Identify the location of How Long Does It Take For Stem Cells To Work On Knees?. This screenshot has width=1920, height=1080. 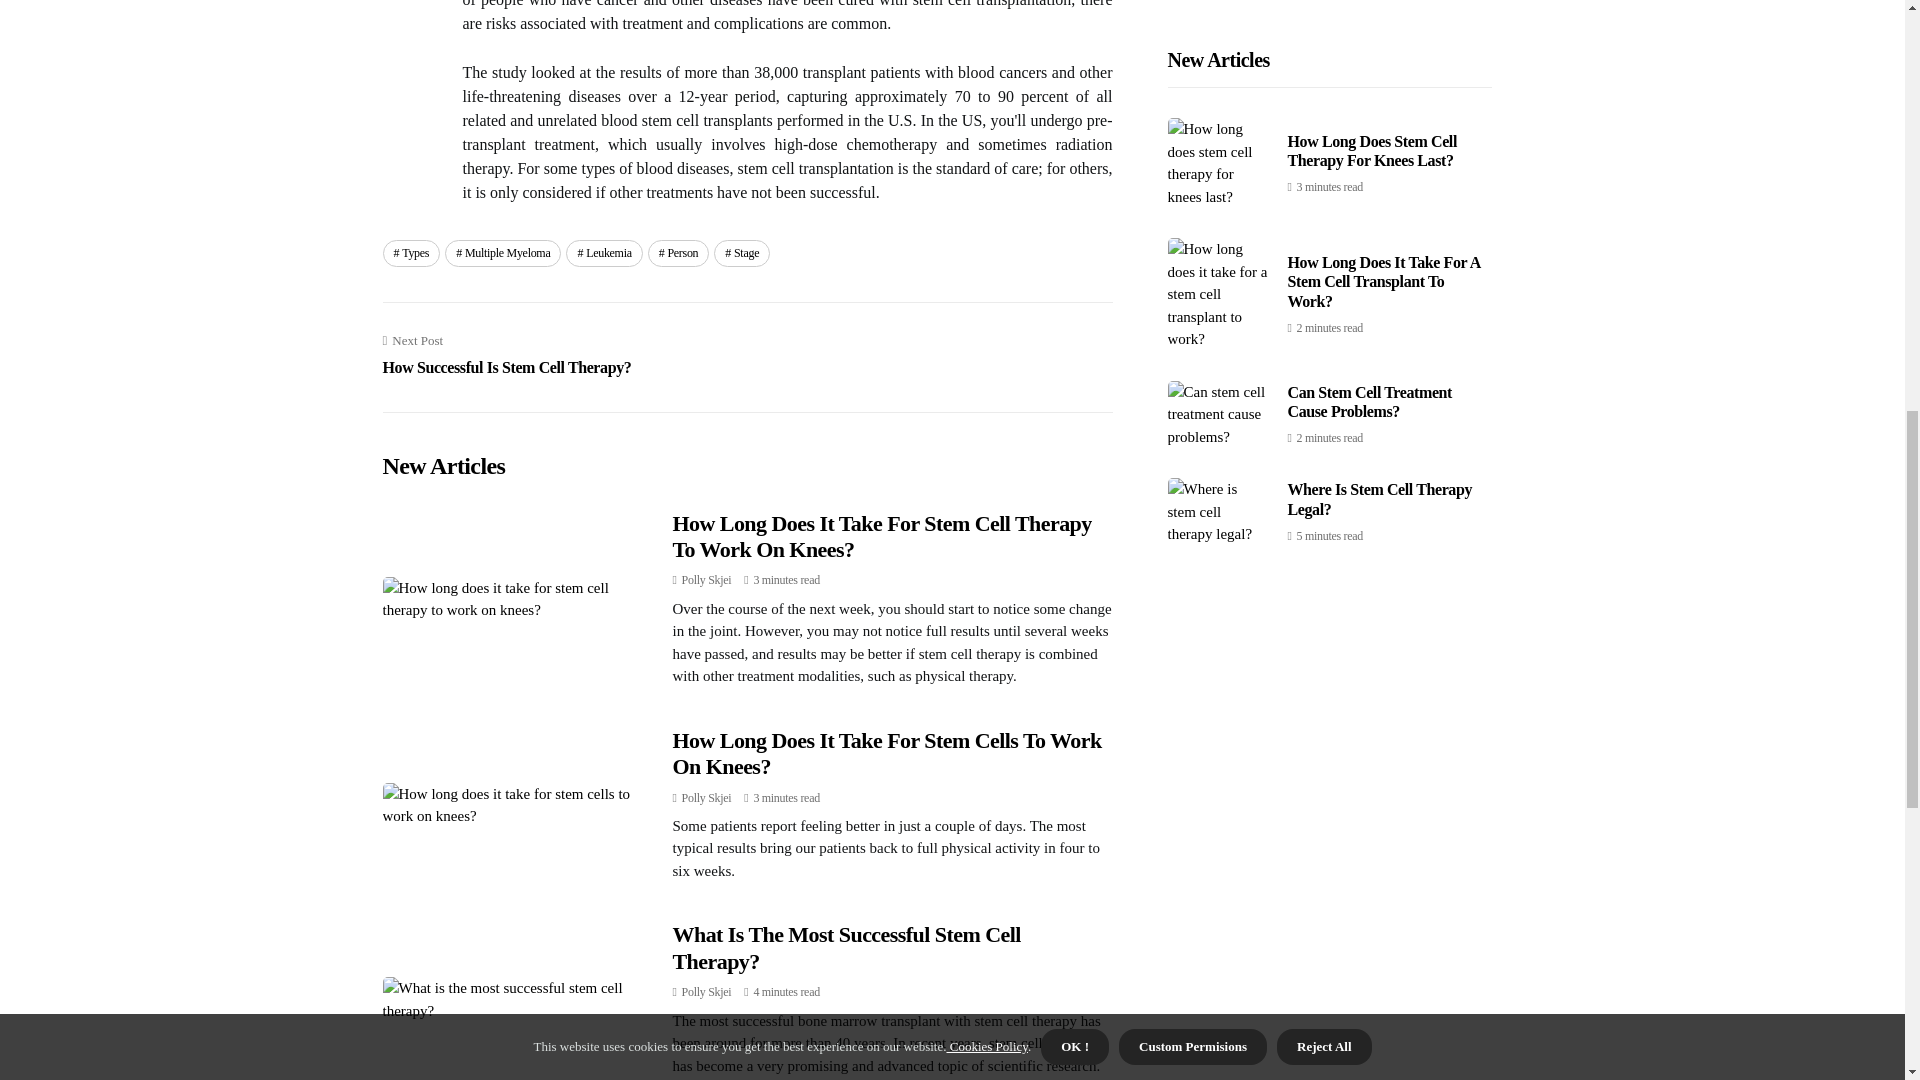
(742, 252).